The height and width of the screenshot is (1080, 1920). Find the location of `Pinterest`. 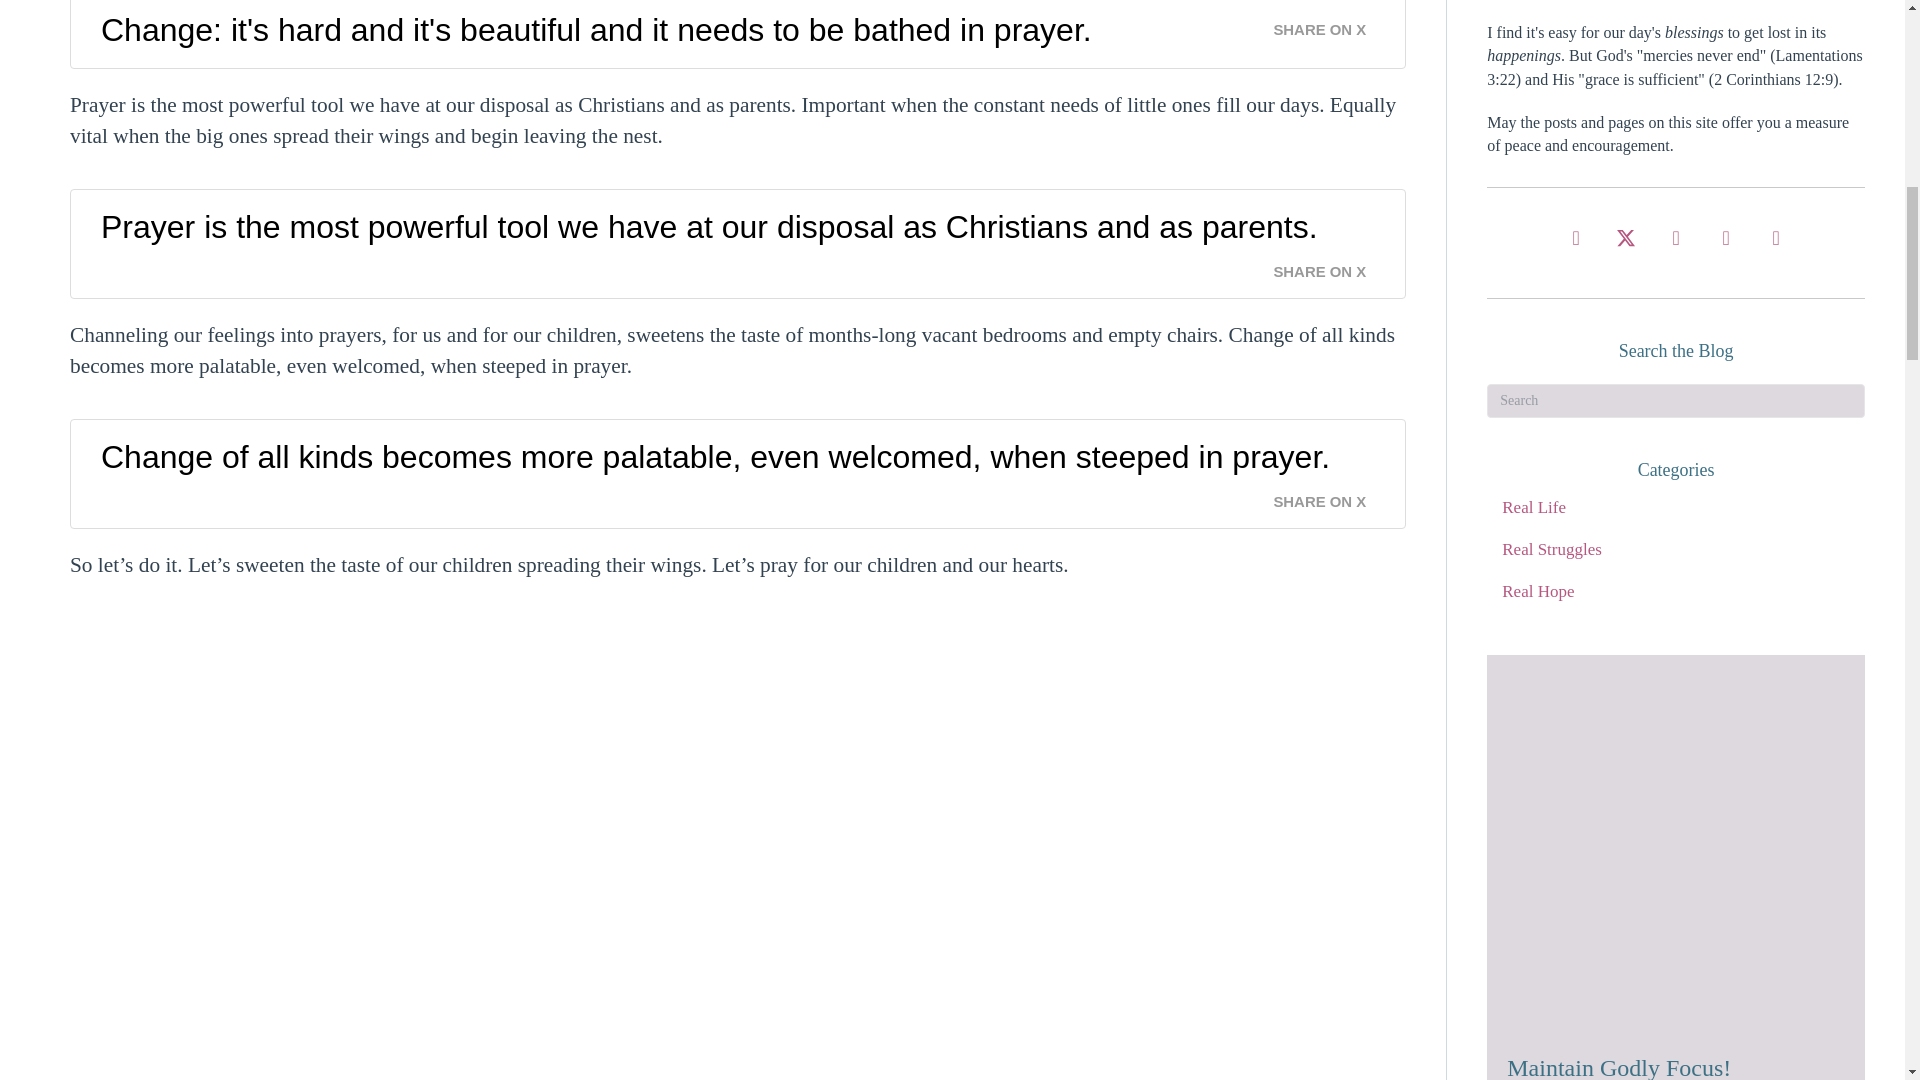

Pinterest is located at coordinates (1726, 238).